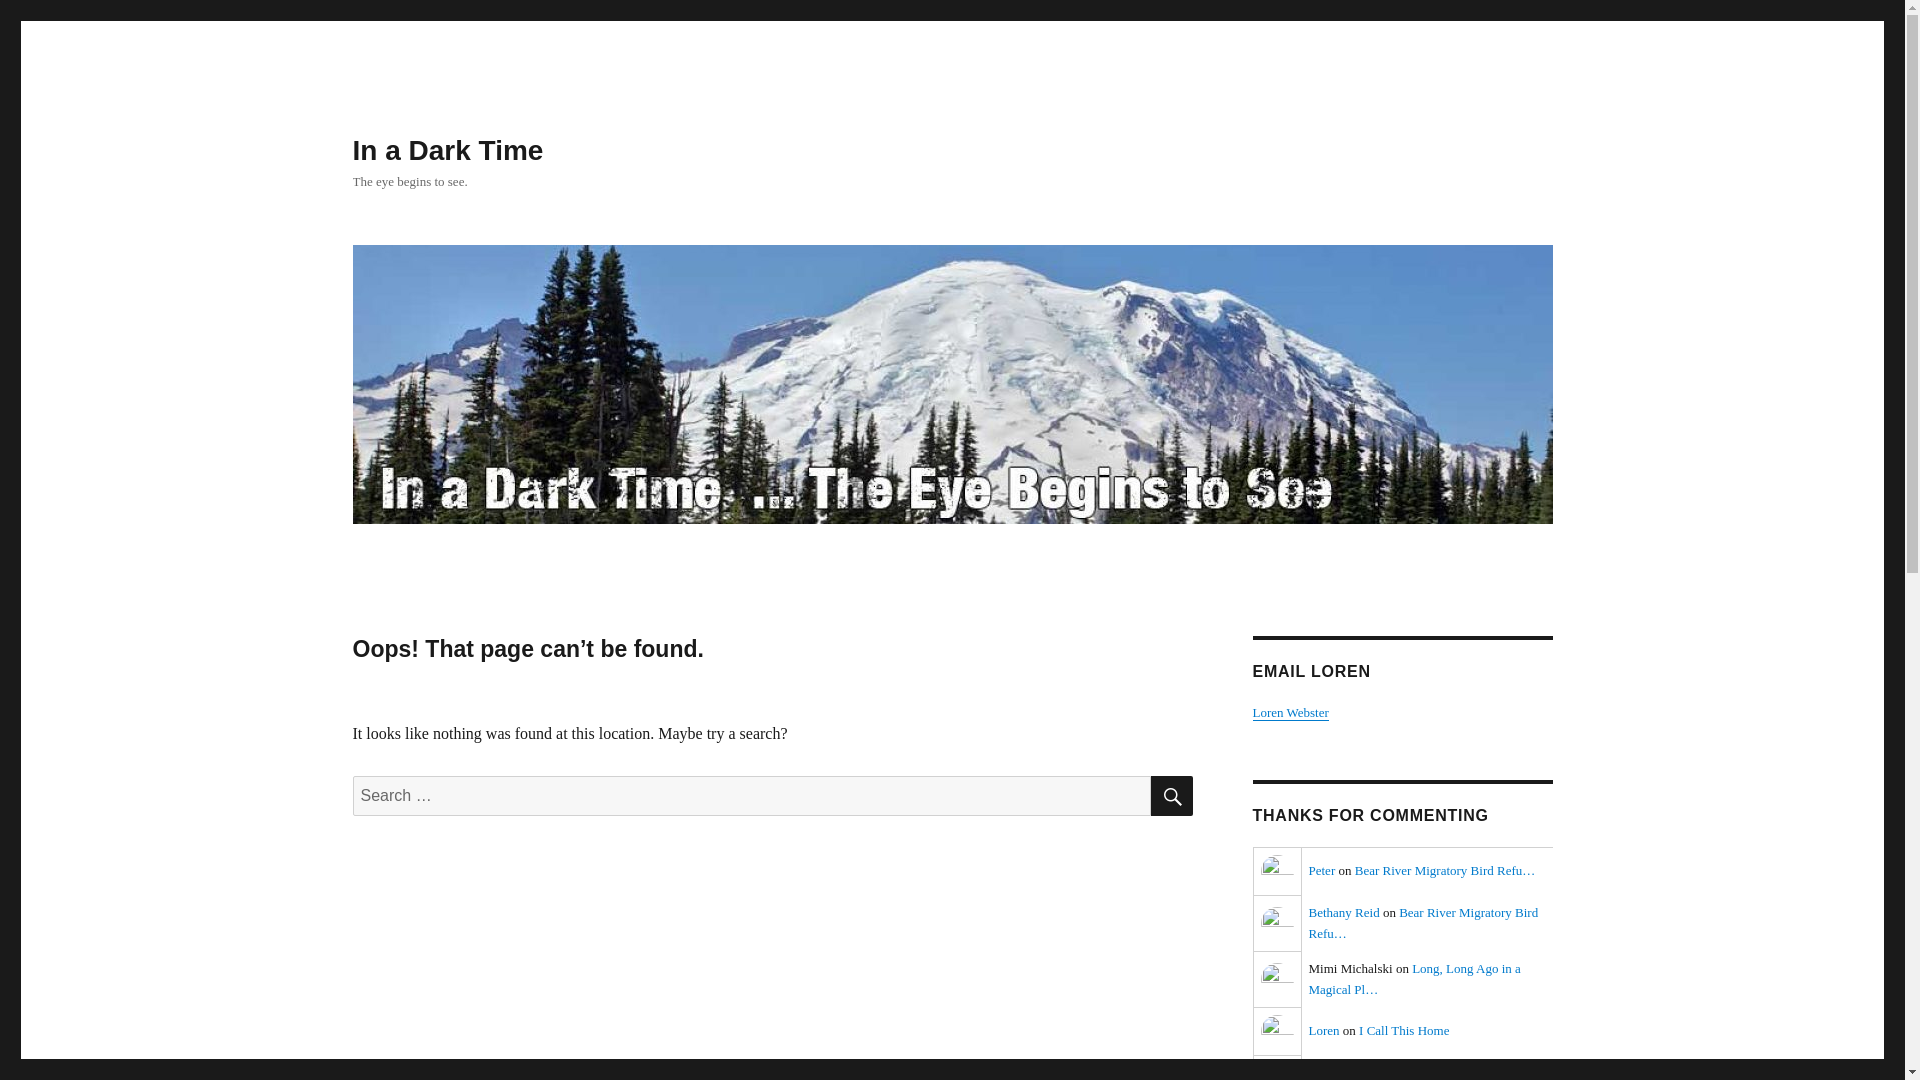  I want to click on Loren, so click(1277, 1032).